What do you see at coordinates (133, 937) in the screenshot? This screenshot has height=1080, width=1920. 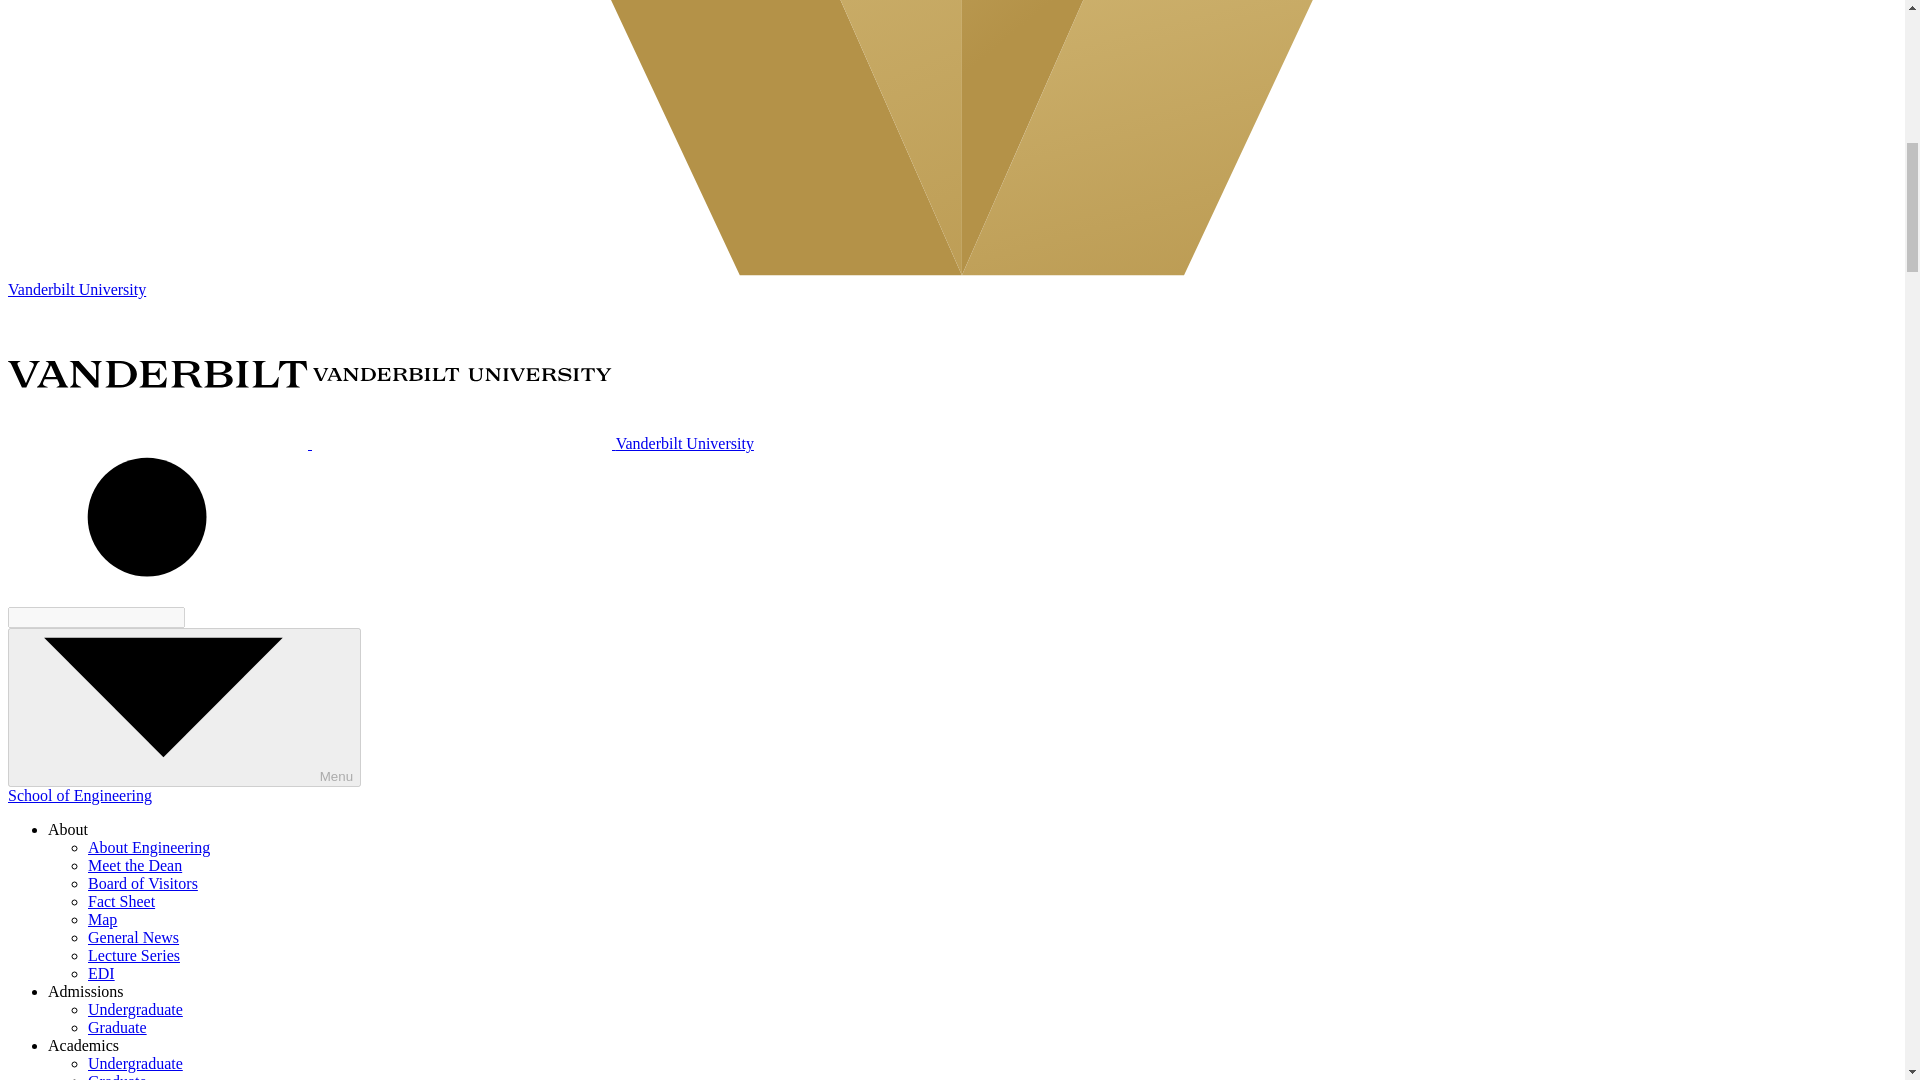 I see `General News` at bounding box center [133, 937].